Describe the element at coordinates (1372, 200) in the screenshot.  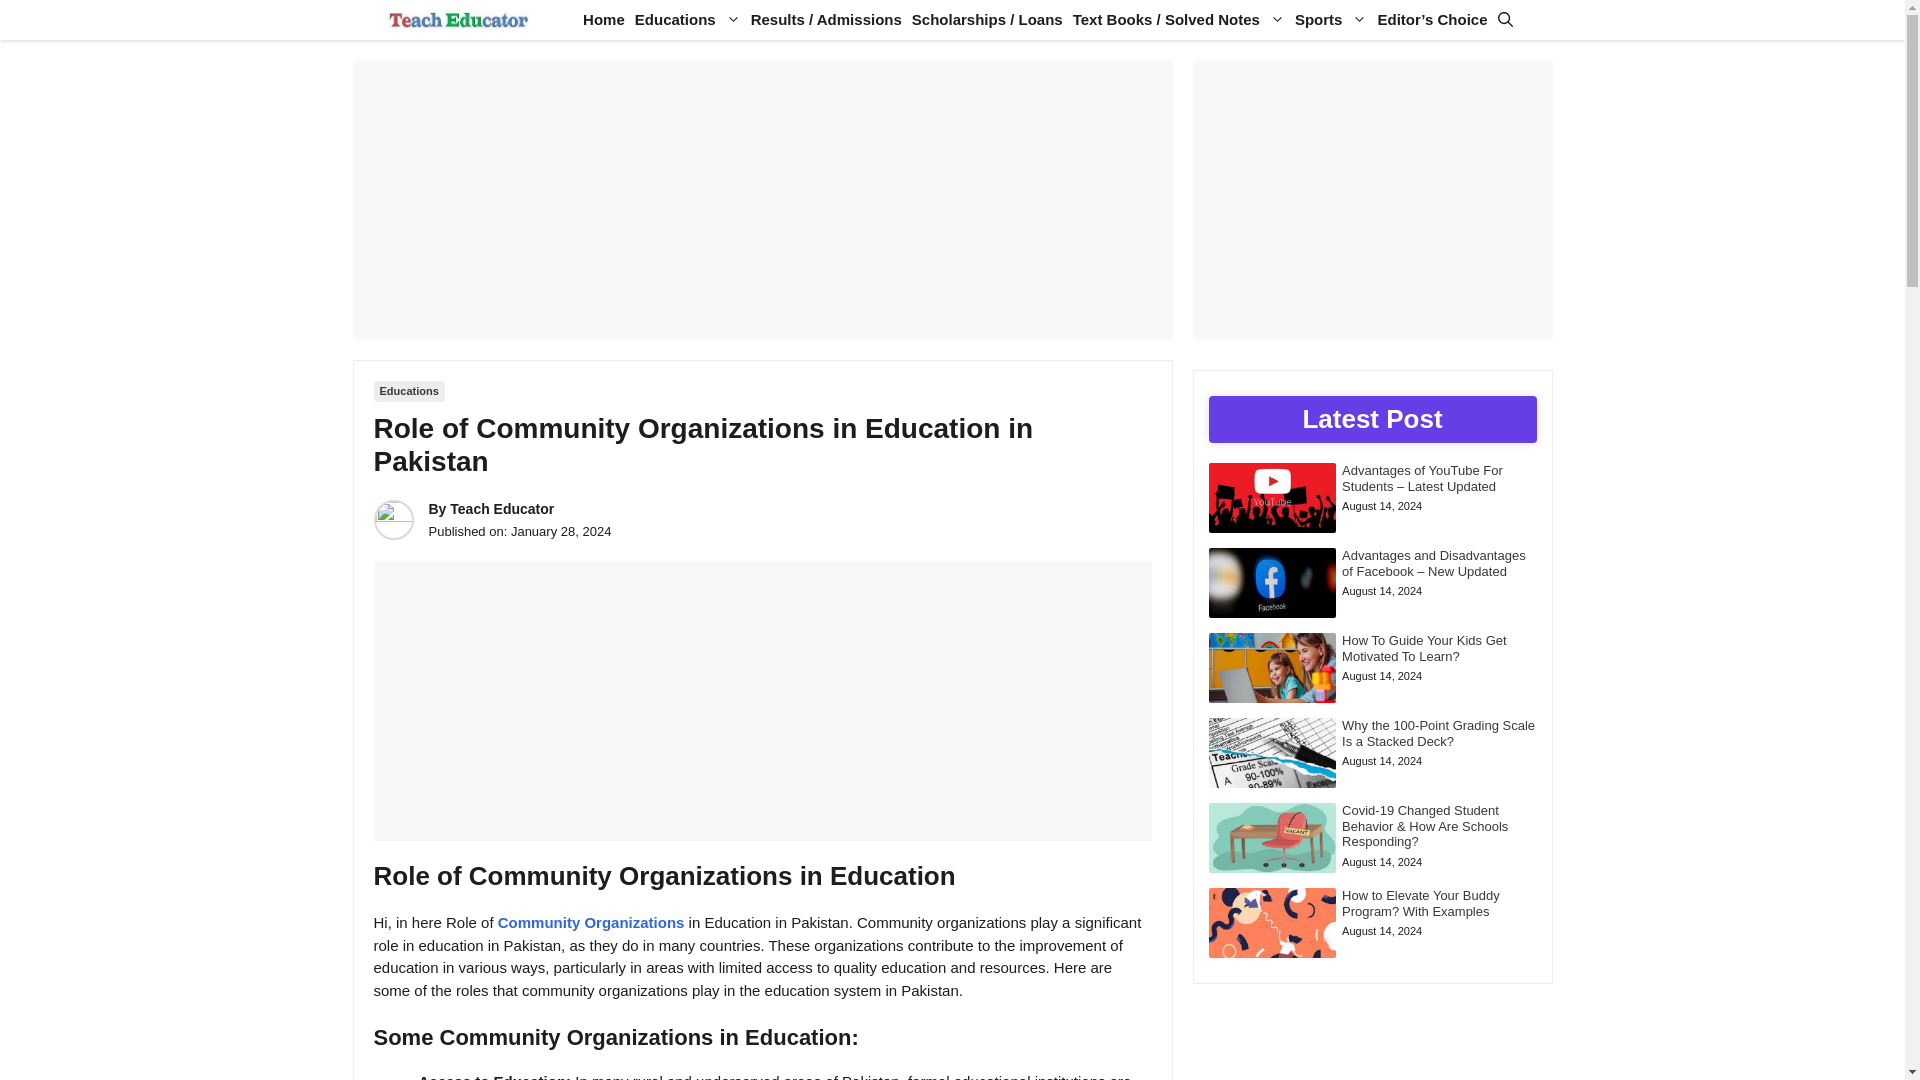
I see `Advertisement` at that location.